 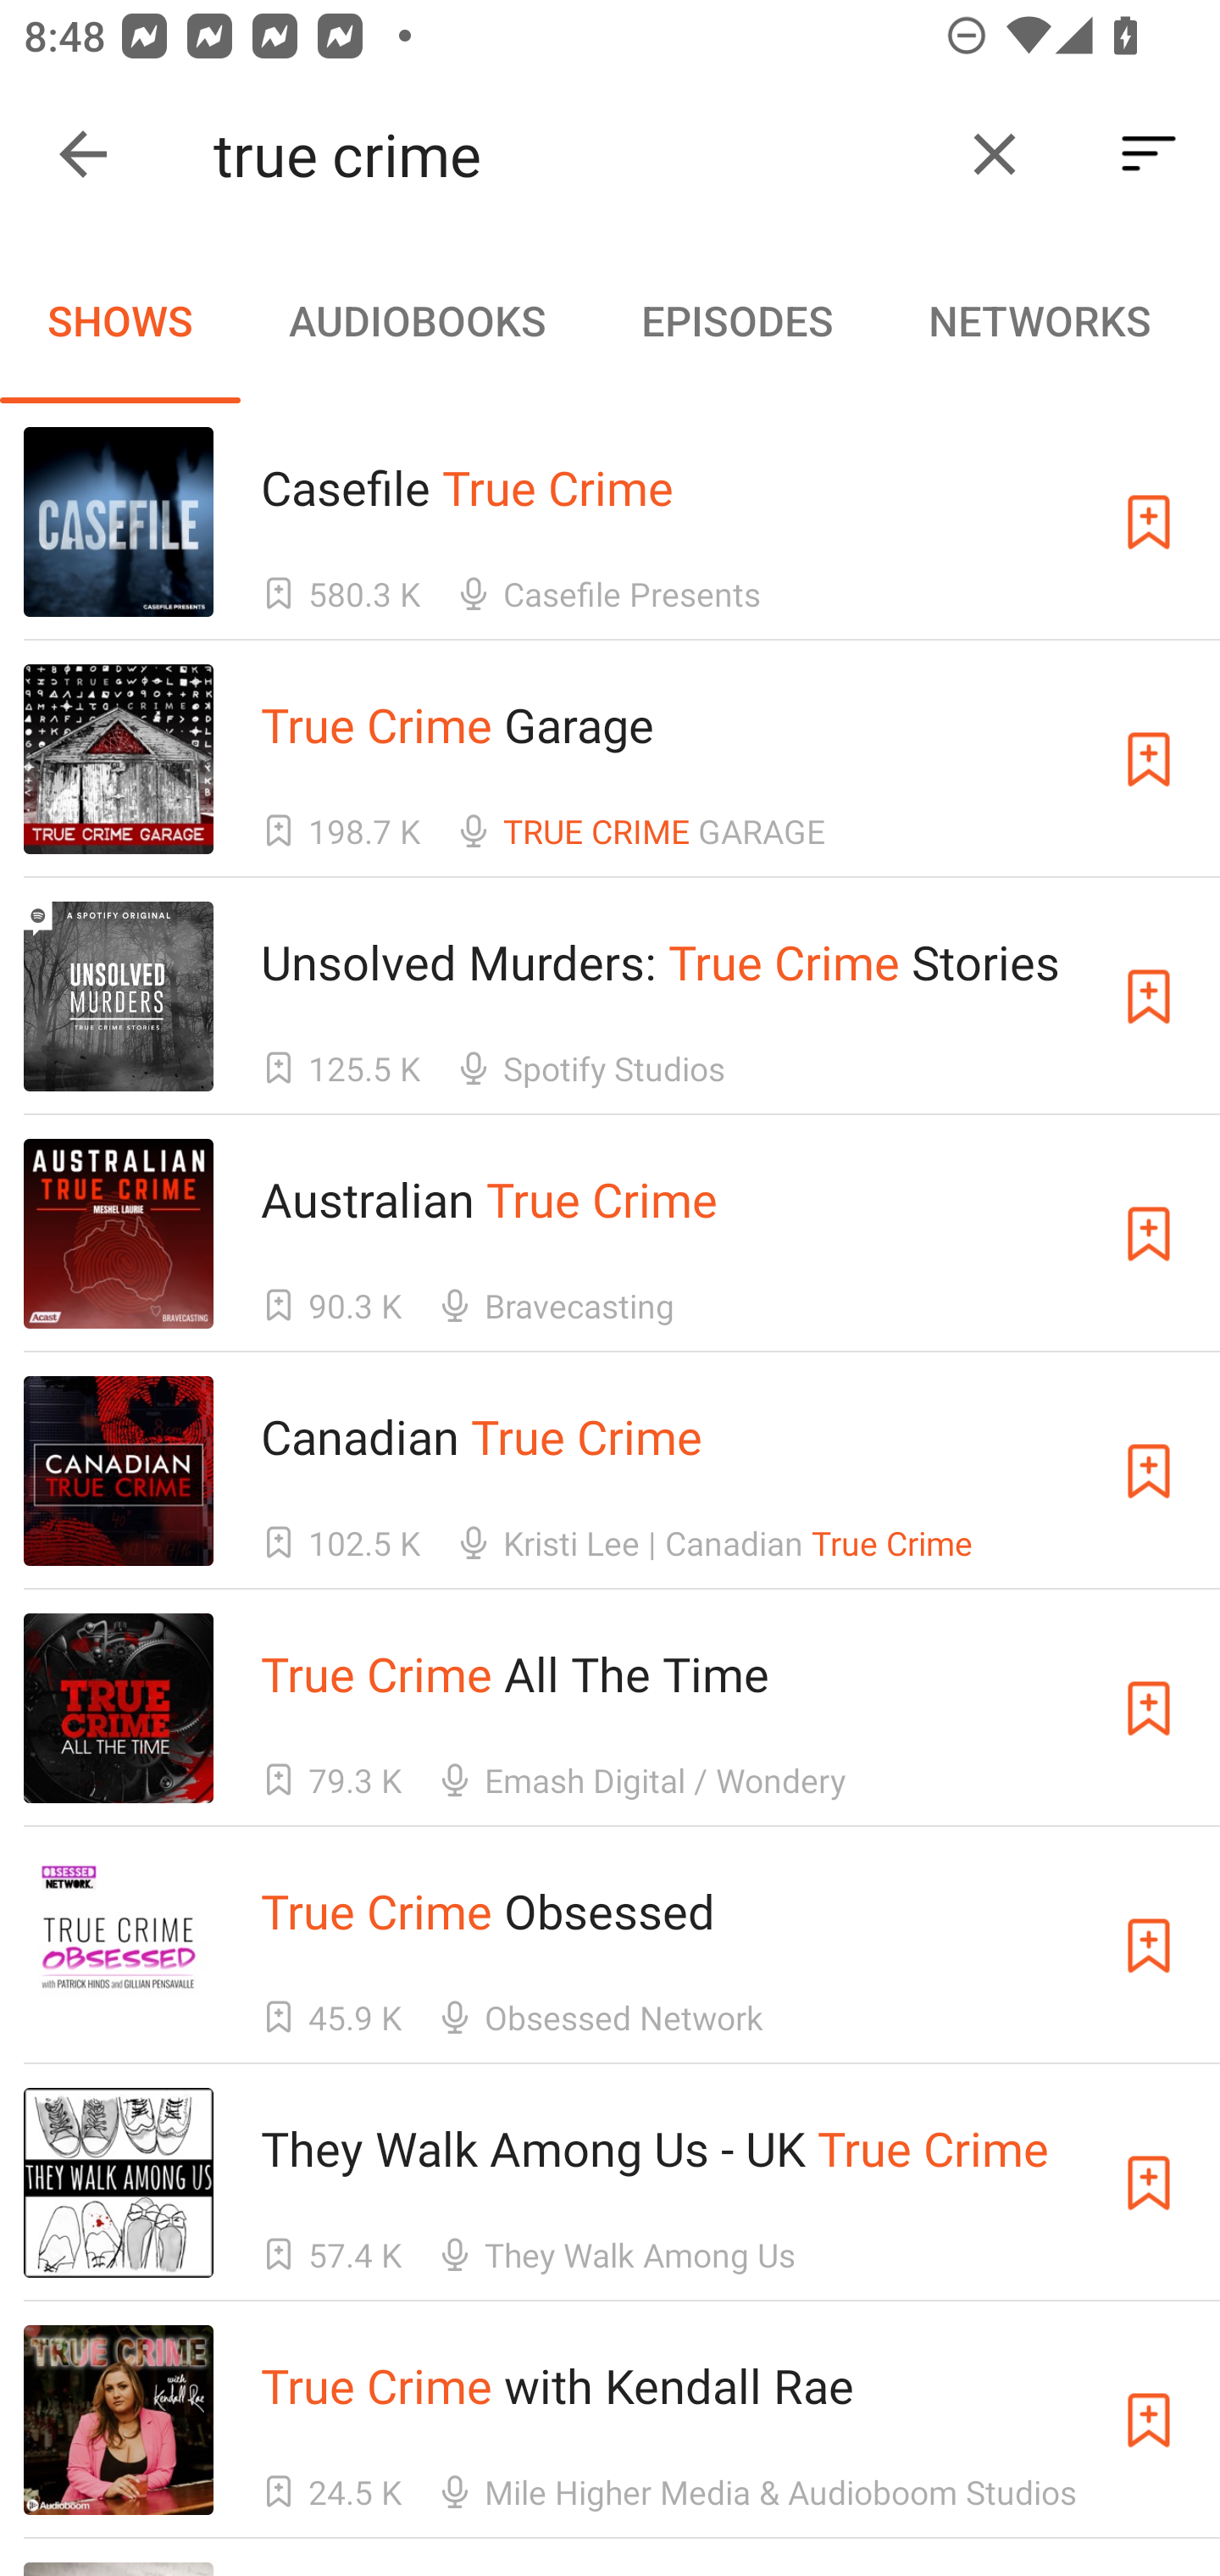 I want to click on NETWORKS, so click(x=1039, y=320).